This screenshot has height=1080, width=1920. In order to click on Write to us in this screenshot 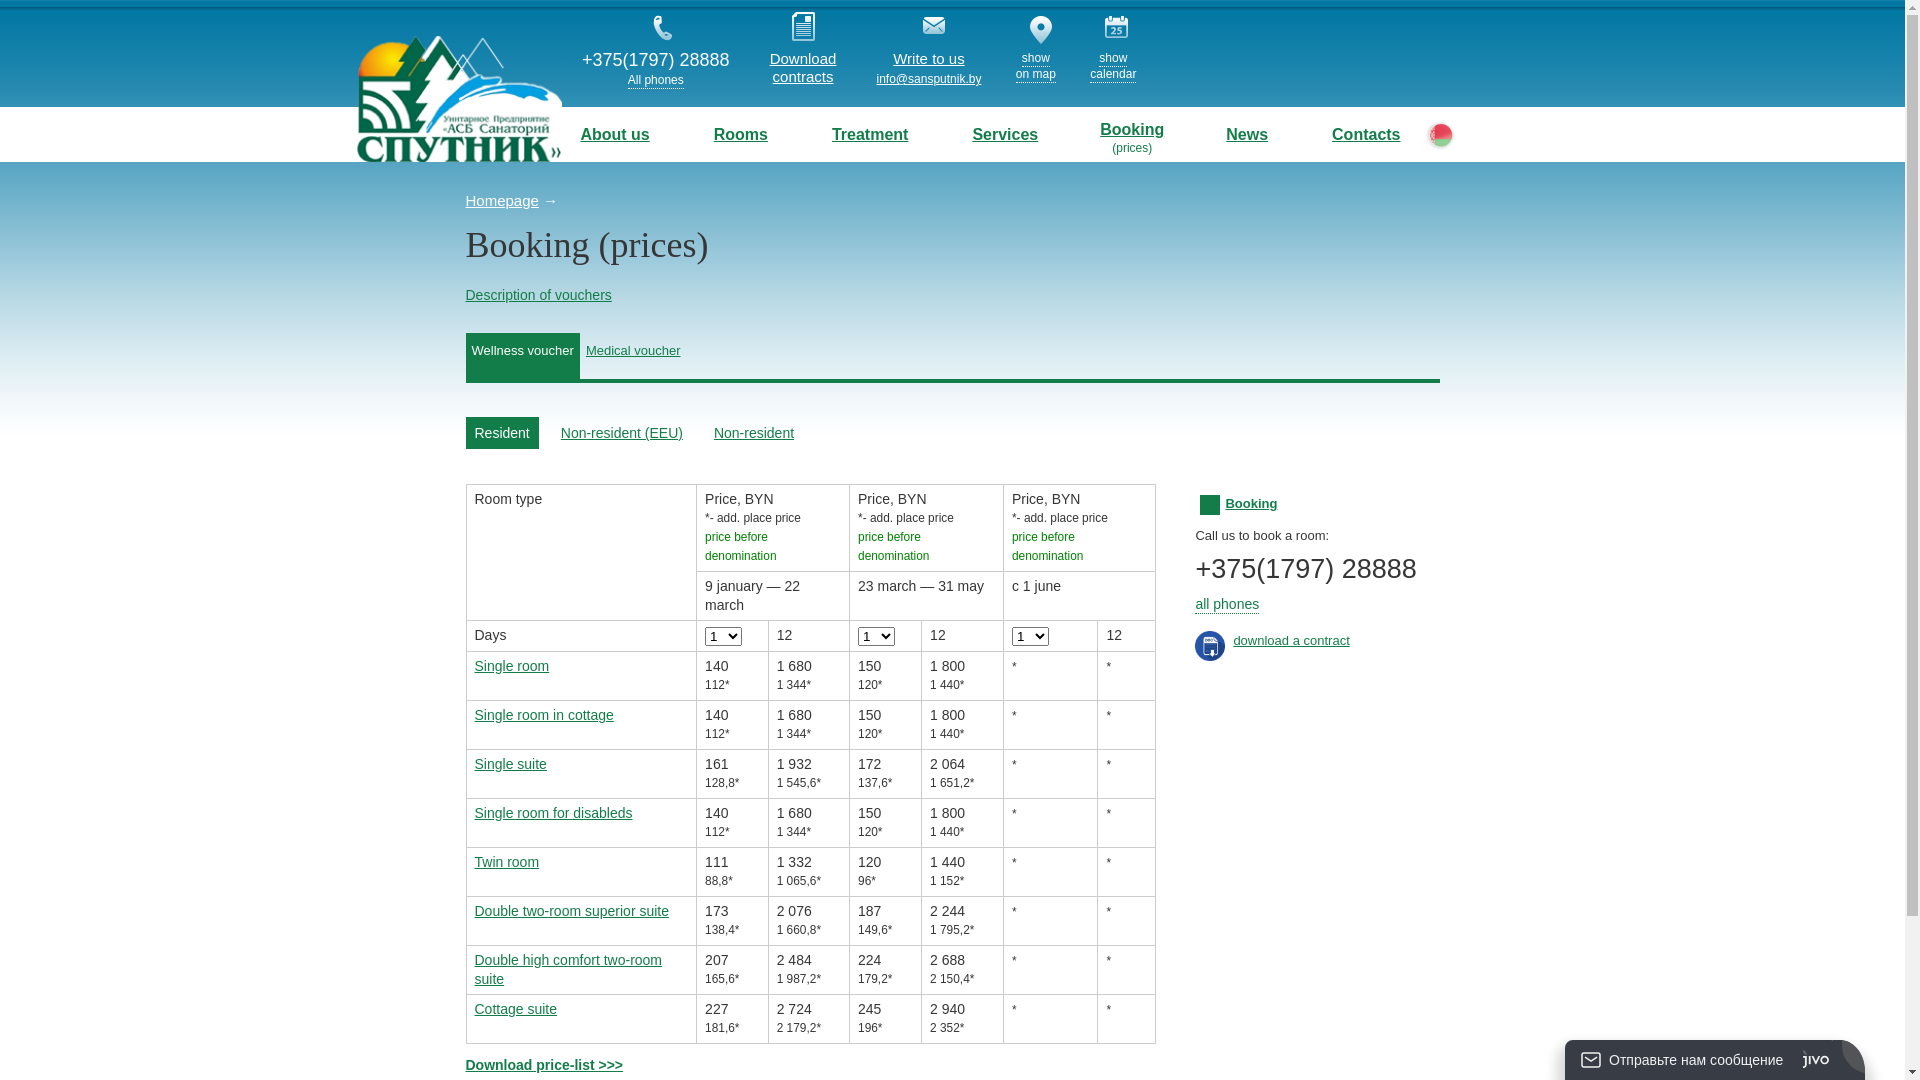, I will do `click(928, 59)`.